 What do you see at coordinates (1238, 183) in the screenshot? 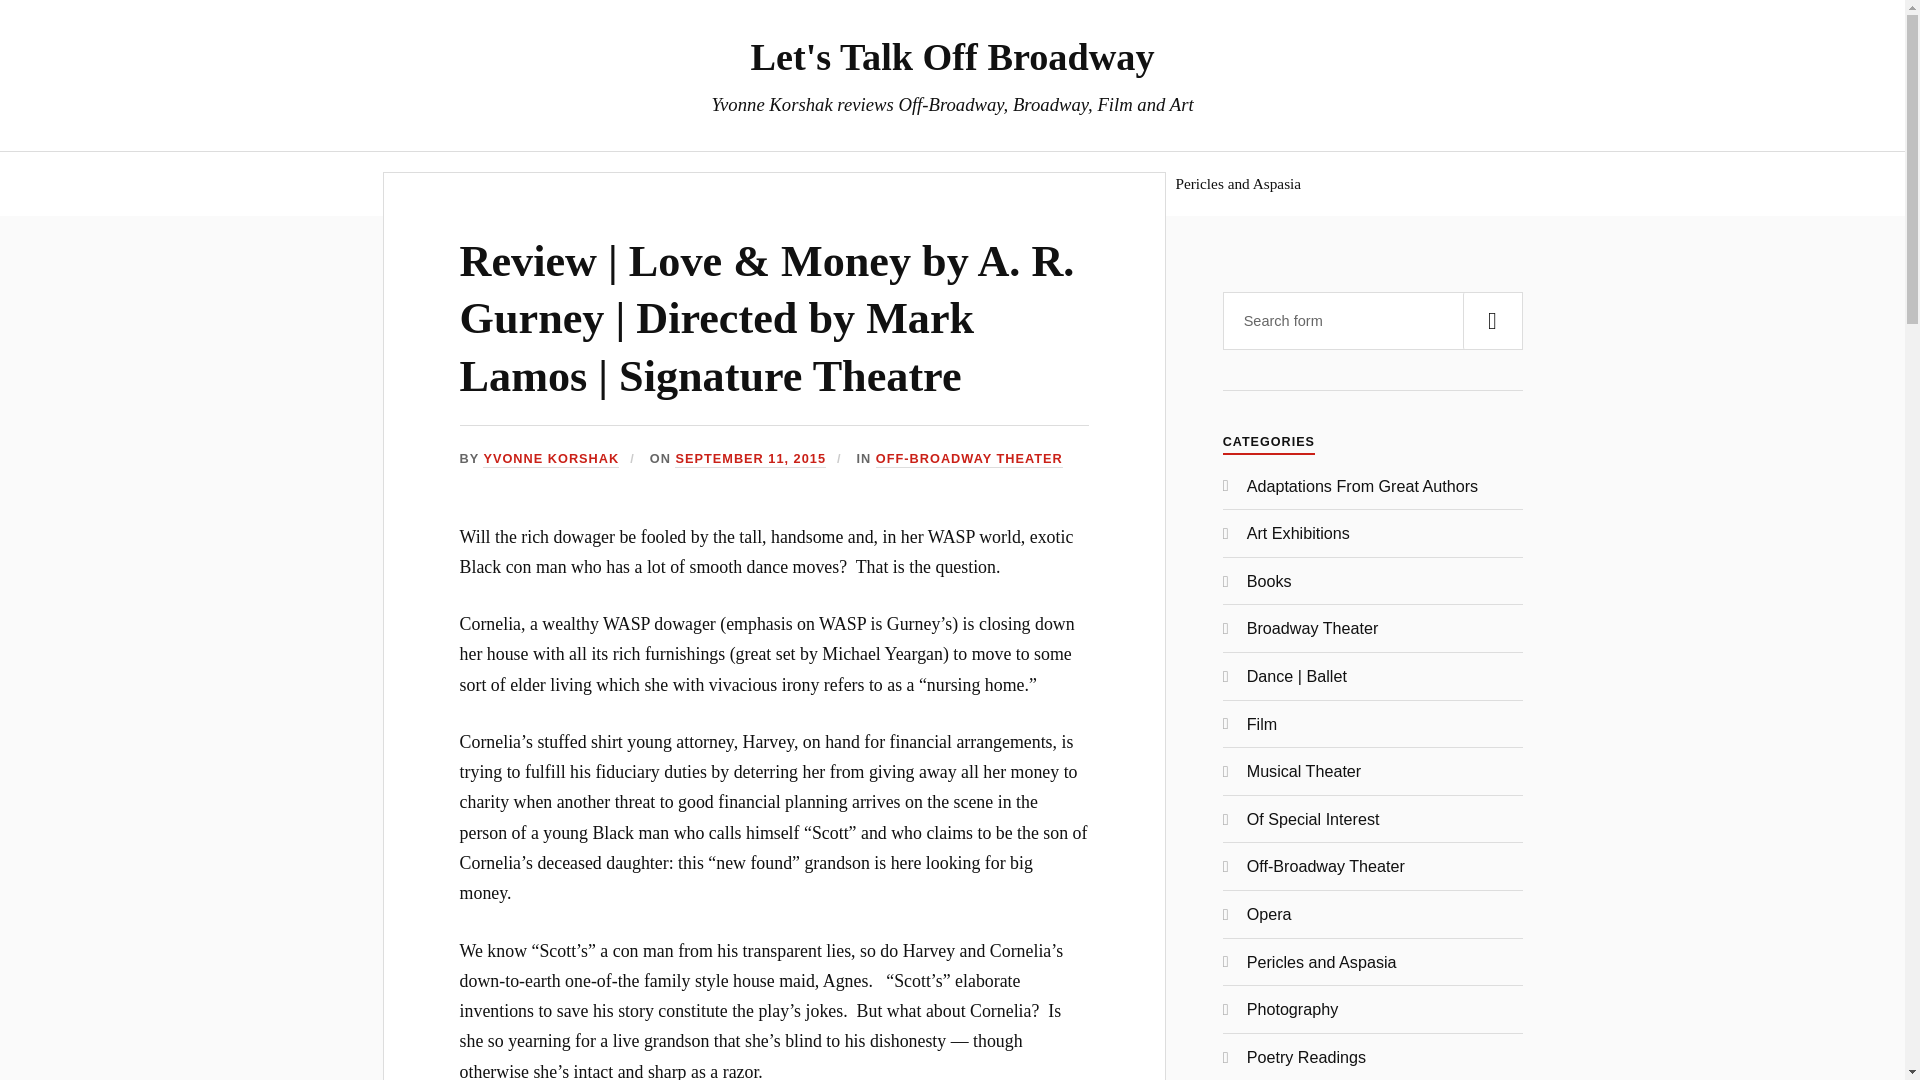
I see `Pericles and Aspasia` at bounding box center [1238, 183].